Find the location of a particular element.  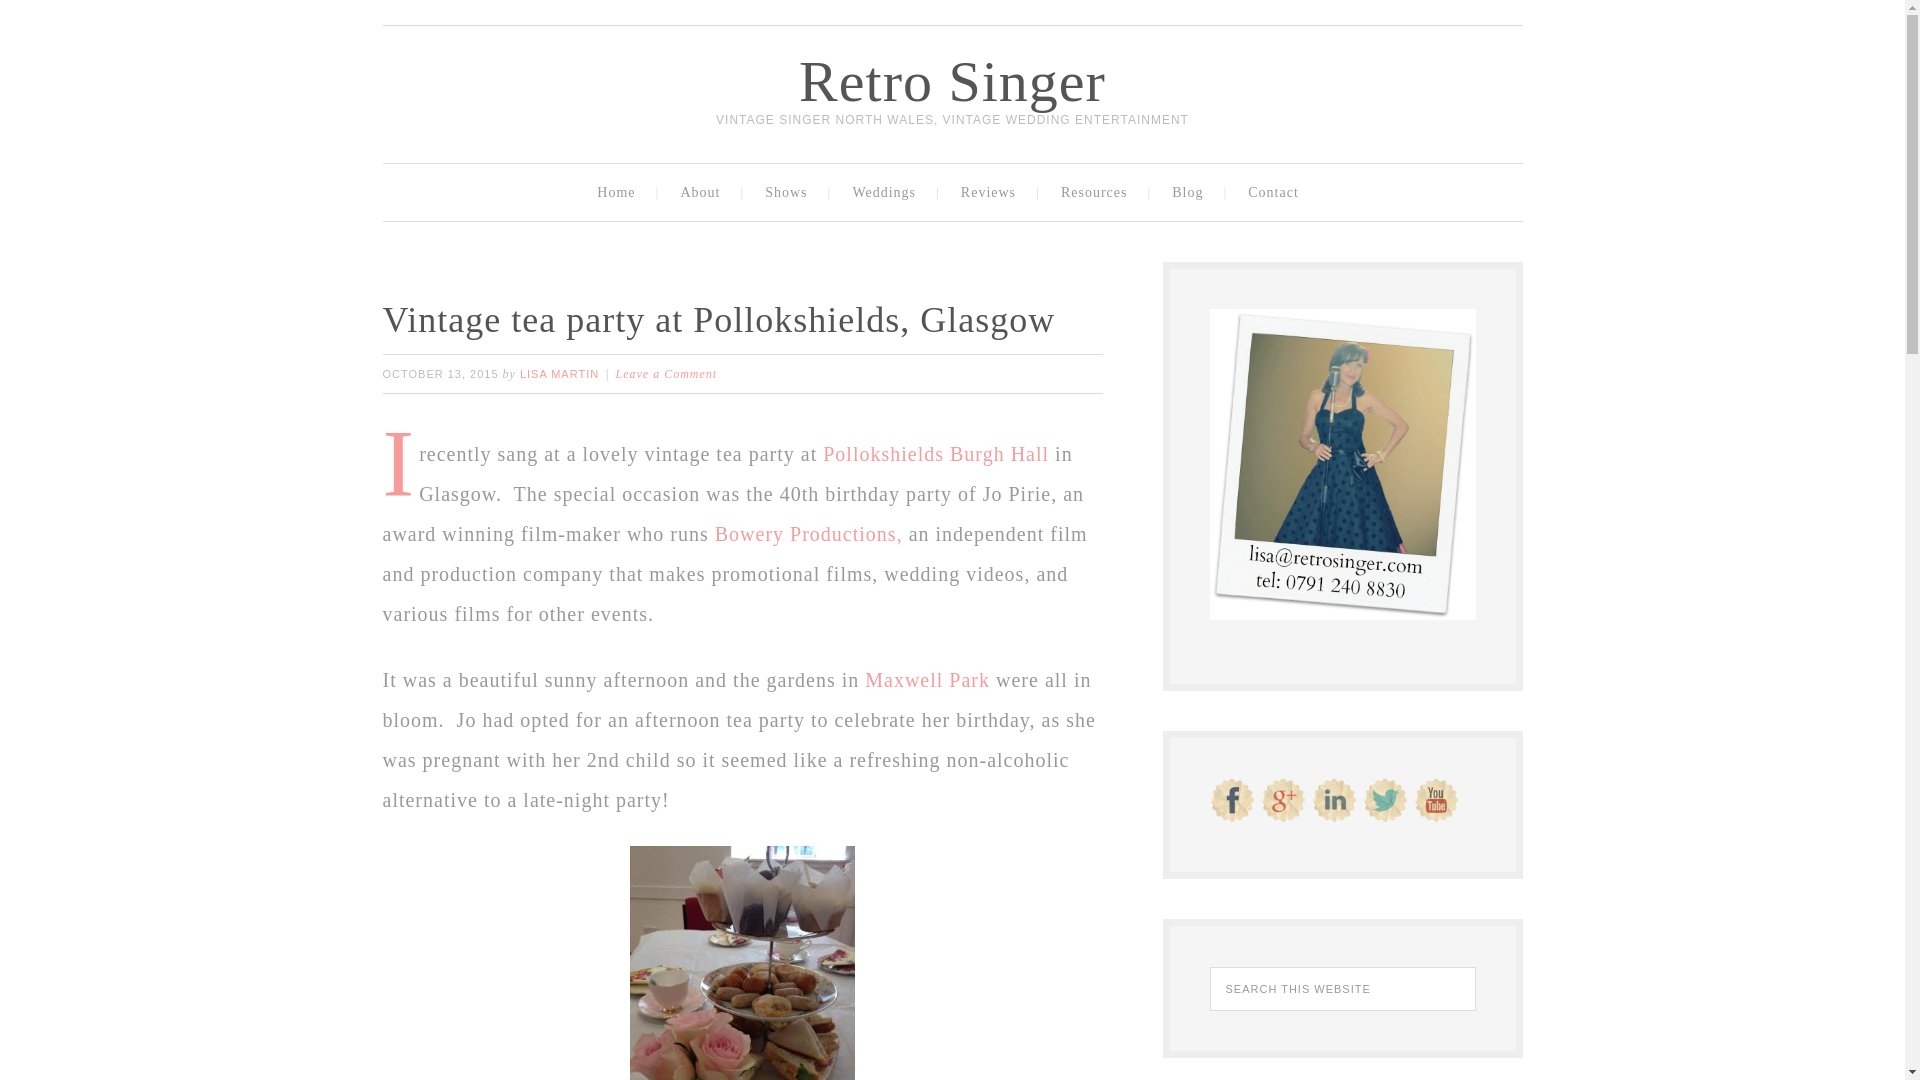

Contact is located at coordinates (1277, 192).